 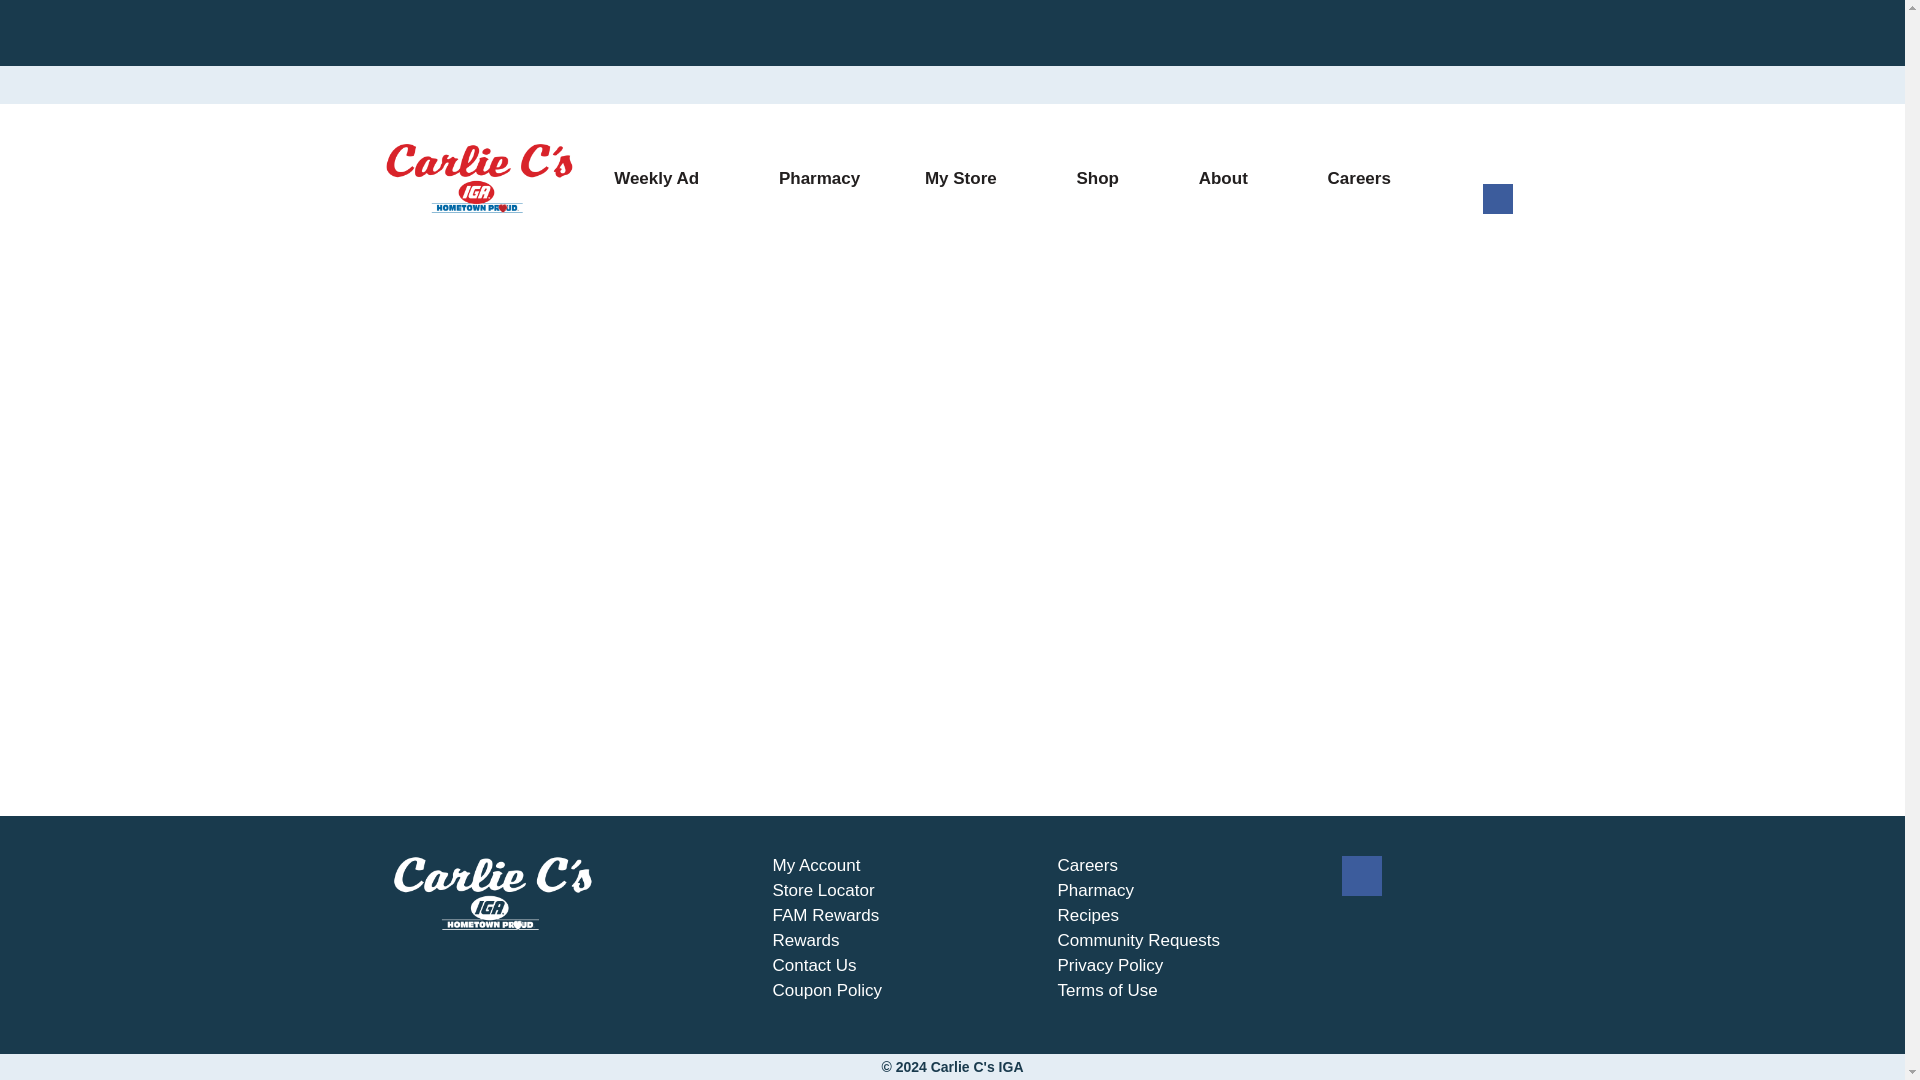 I want to click on Pharmacy, so click(x=819, y=179).